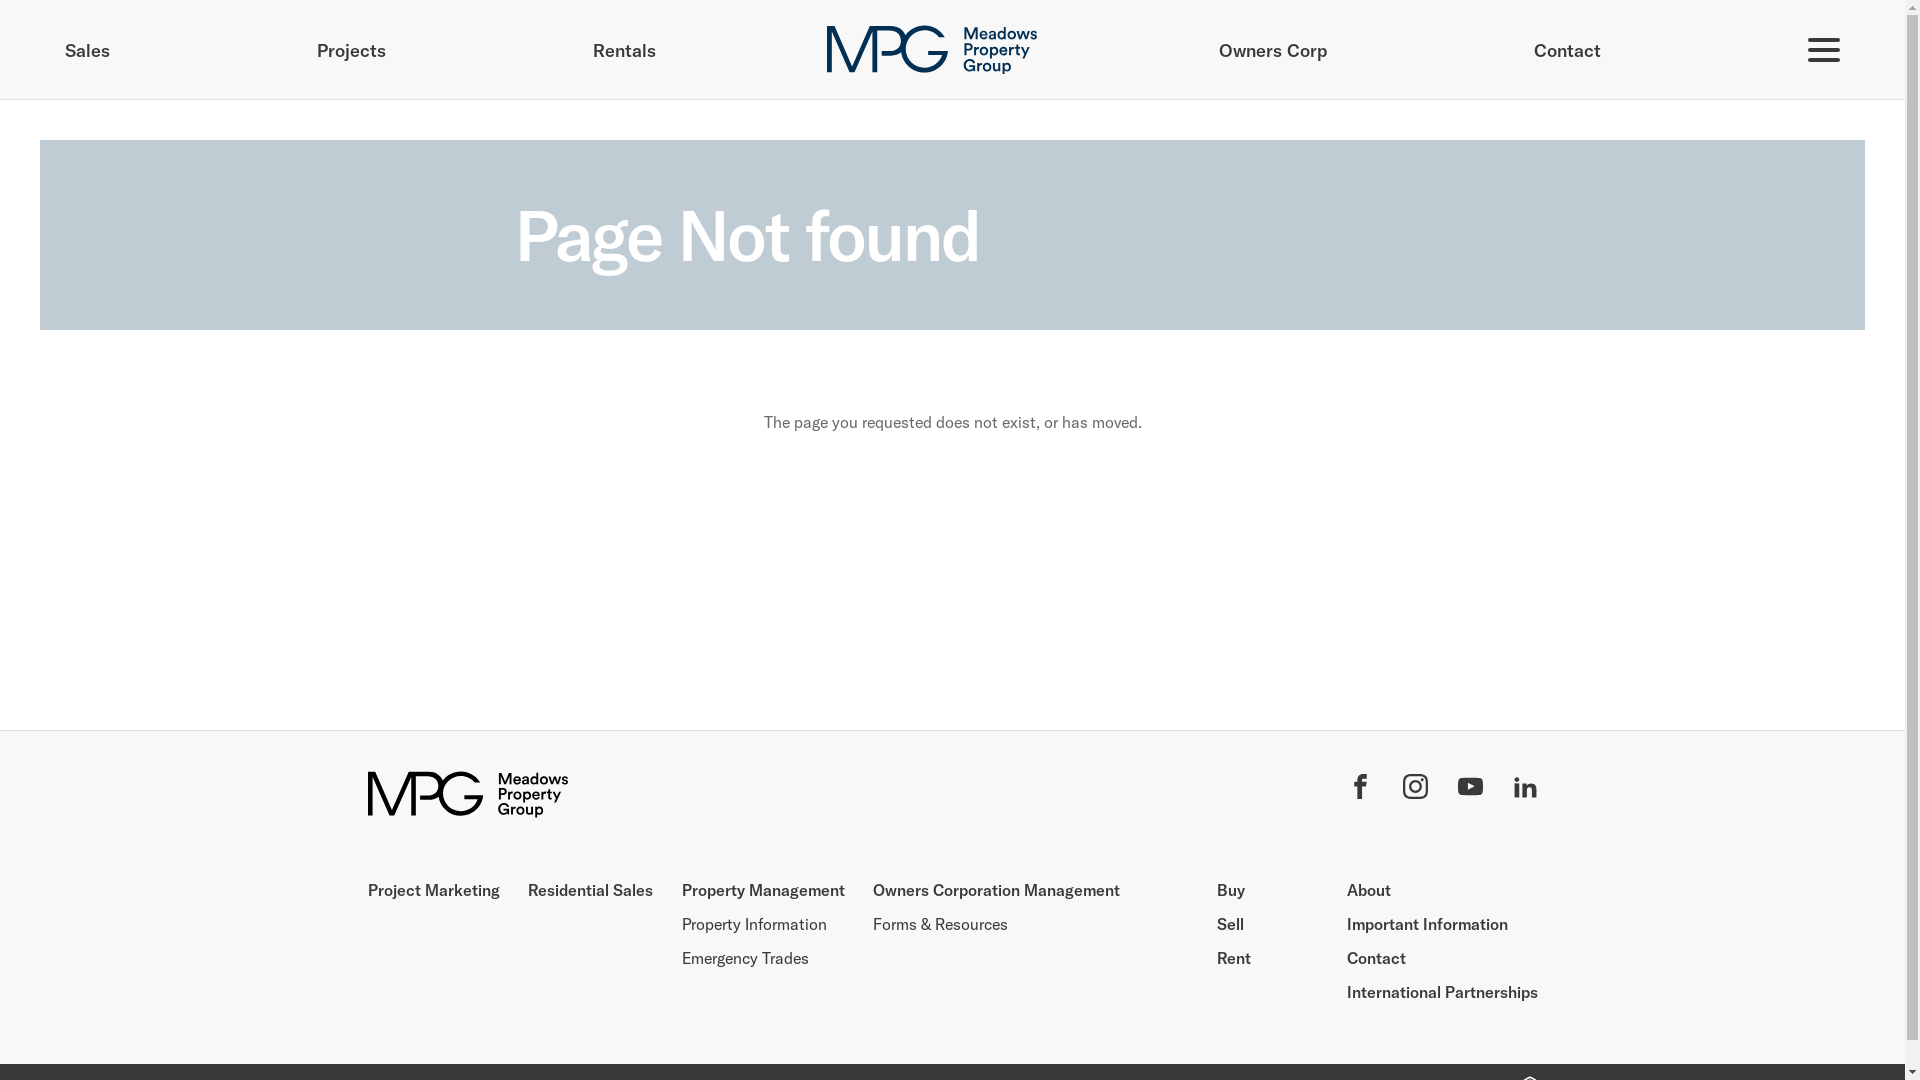 Image resolution: width=1920 pixels, height=1080 pixels. Describe the element at coordinates (1414, 790) in the screenshot. I see `instagram` at that location.